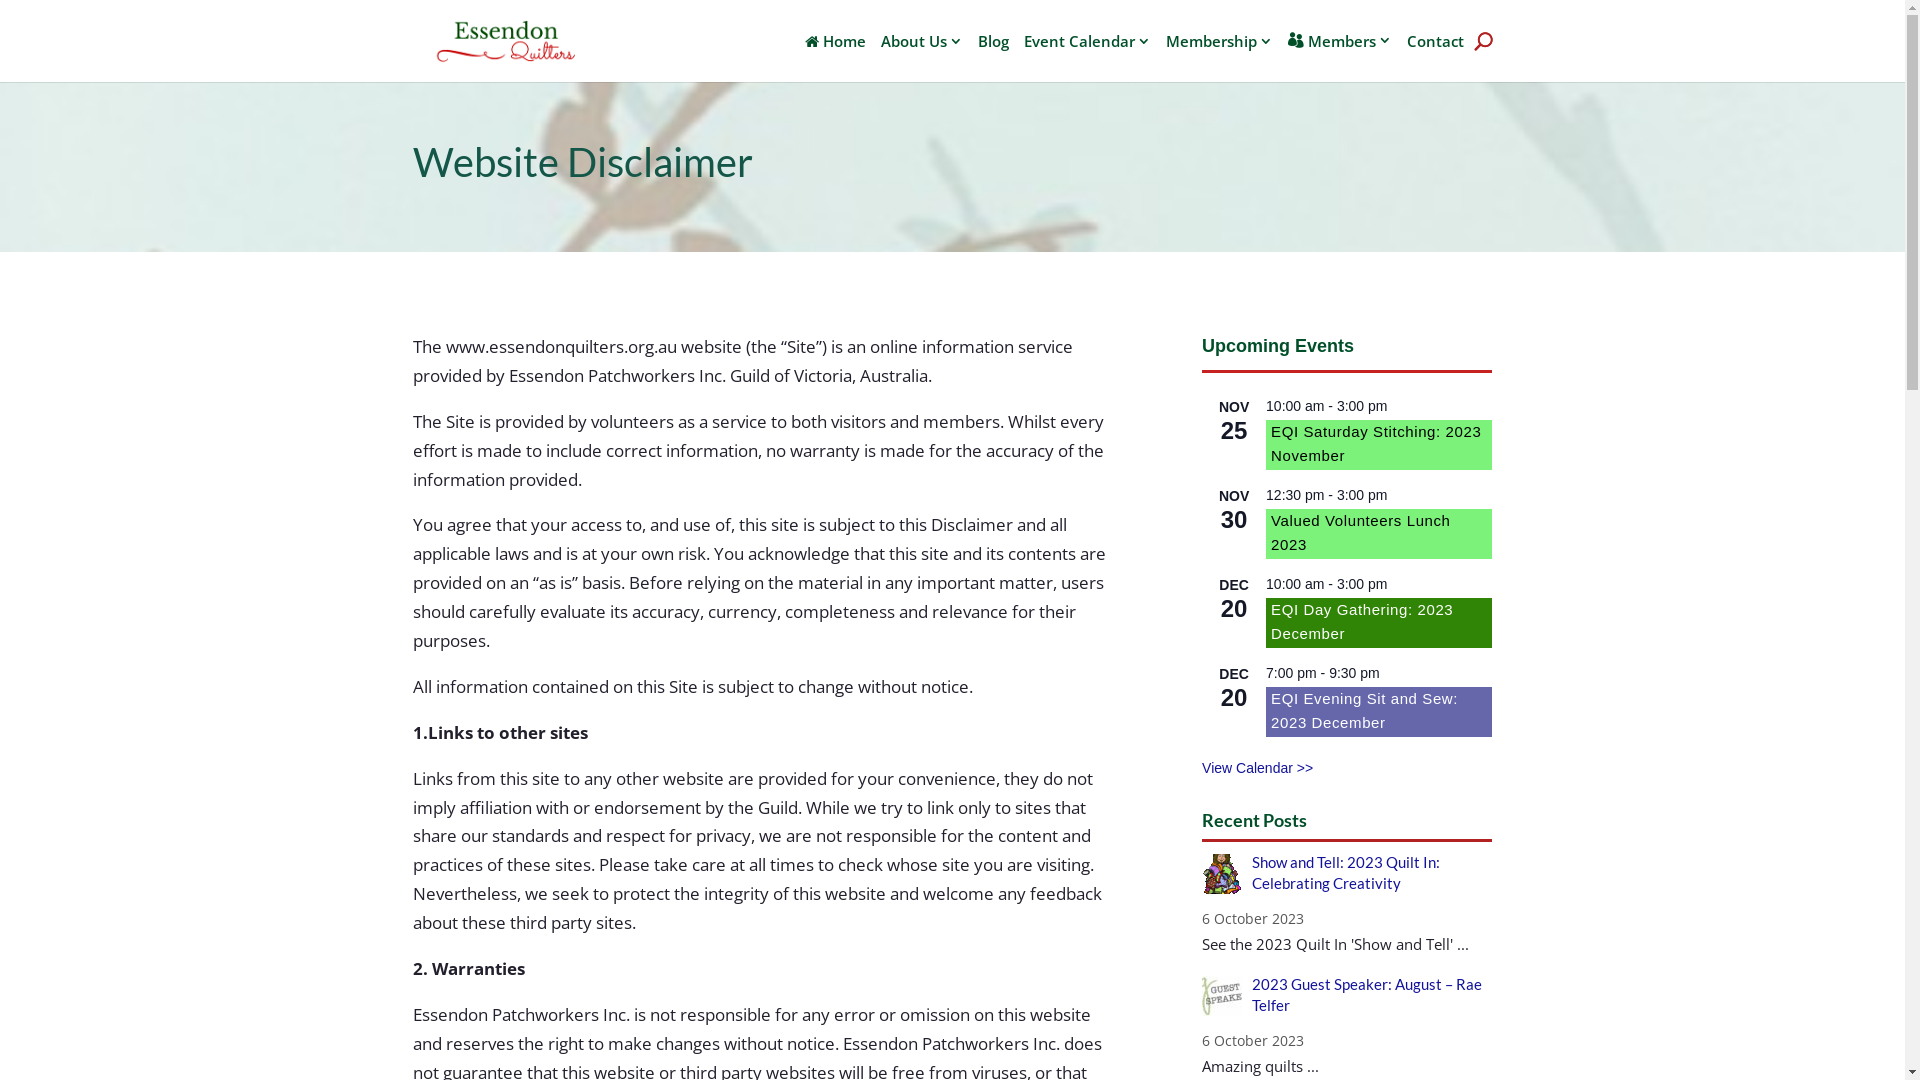 The width and height of the screenshot is (1920, 1080). What do you see at coordinates (1258, 768) in the screenshot?
I see `View Calendar` at bounding box center [1258, 768].